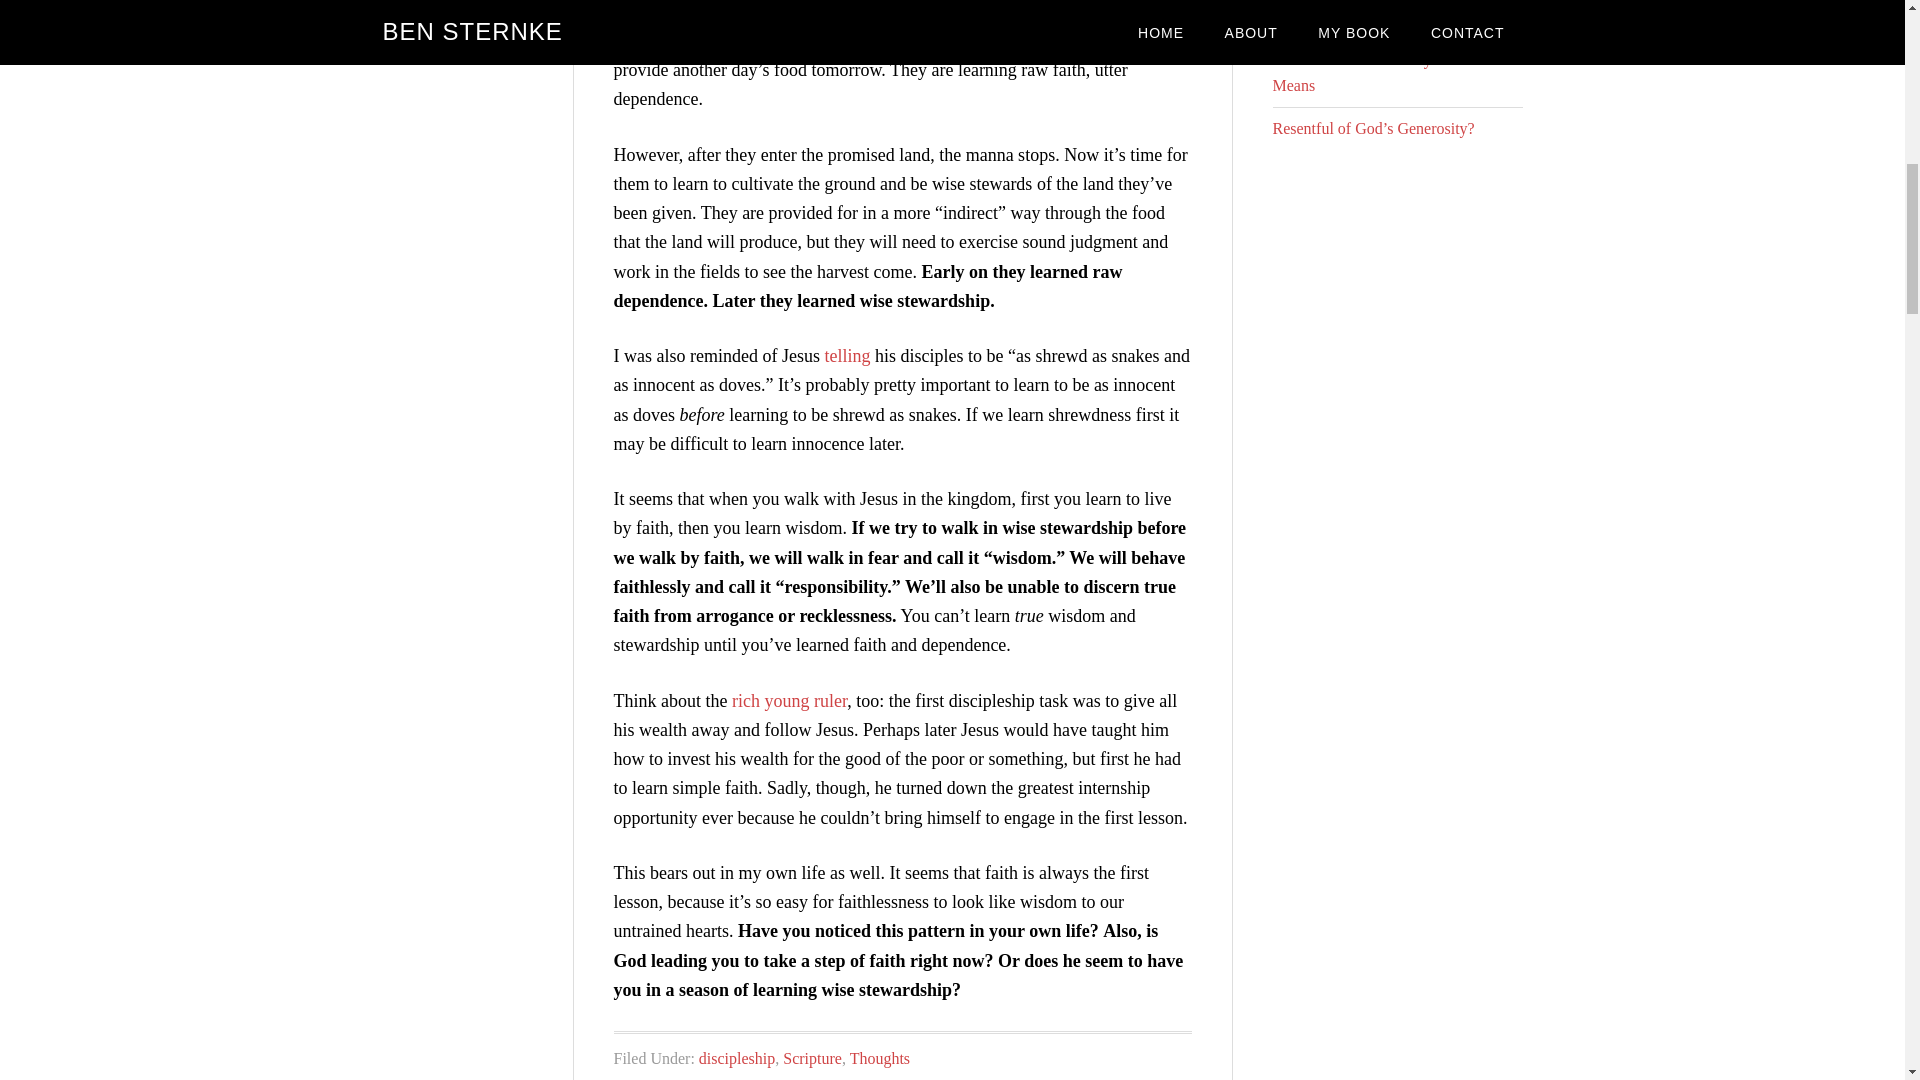 Image resolution: width=1920 pixels, height=1080 pixels. What do you see at coordinates (736, 1058) in the screenshot?
I see `discipleship` at bounding box center [736, 1058].